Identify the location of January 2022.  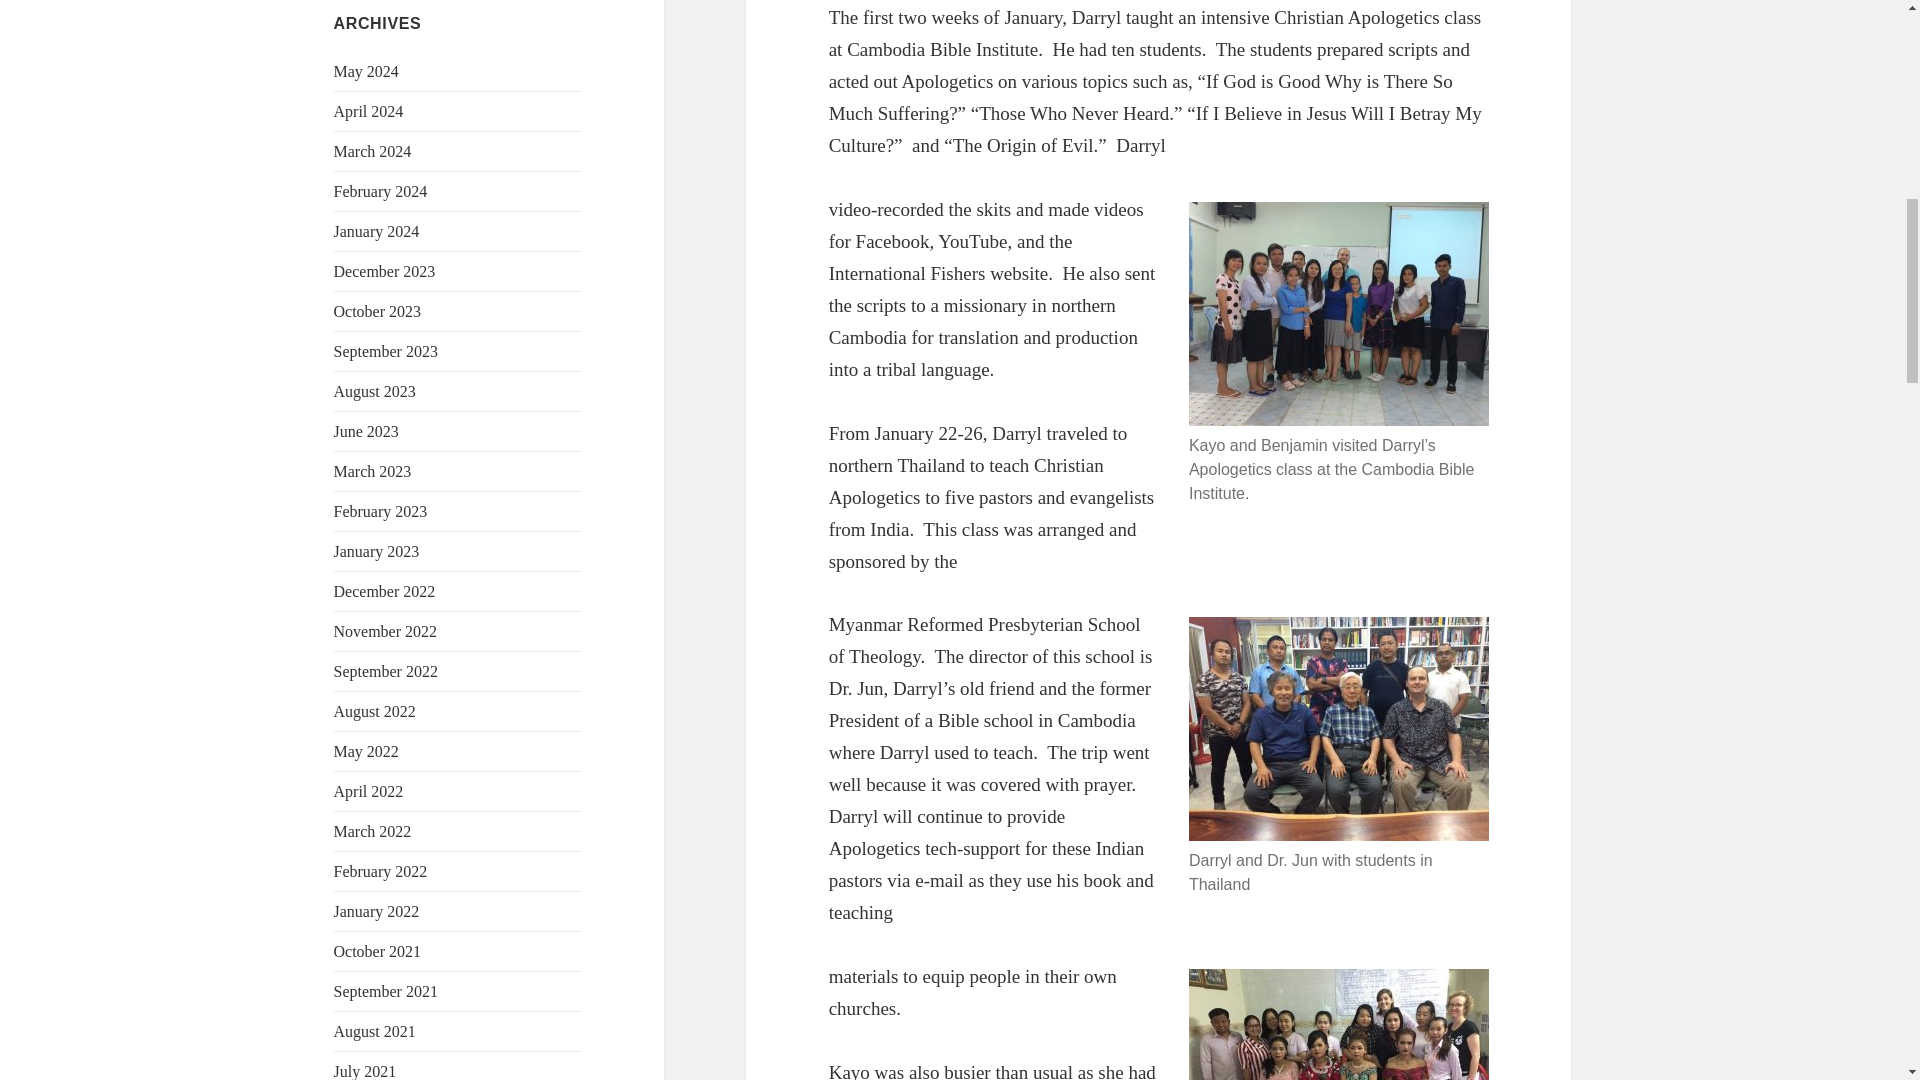
(377, 911).